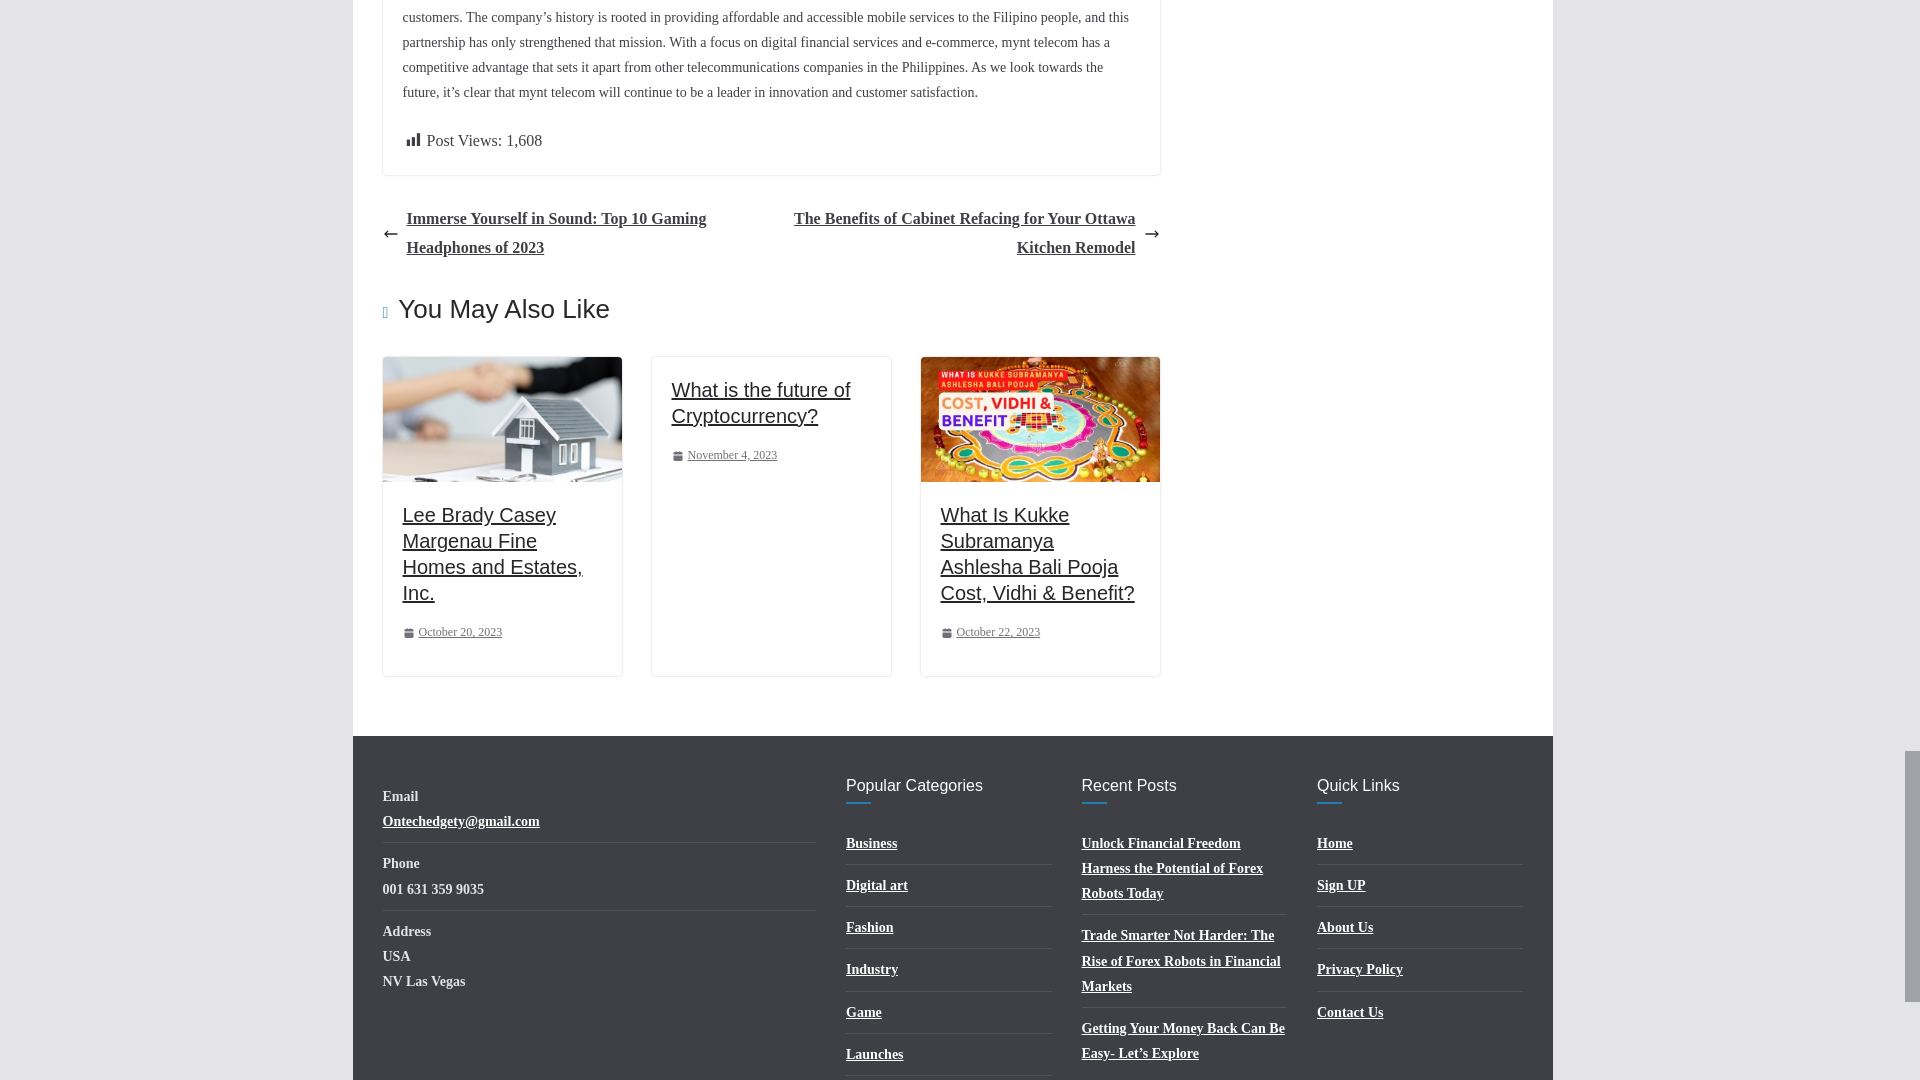  What do you see at coordinates (451, 632) in the screenshot?
I see `3:20 am` at bounding box center [451, 632].